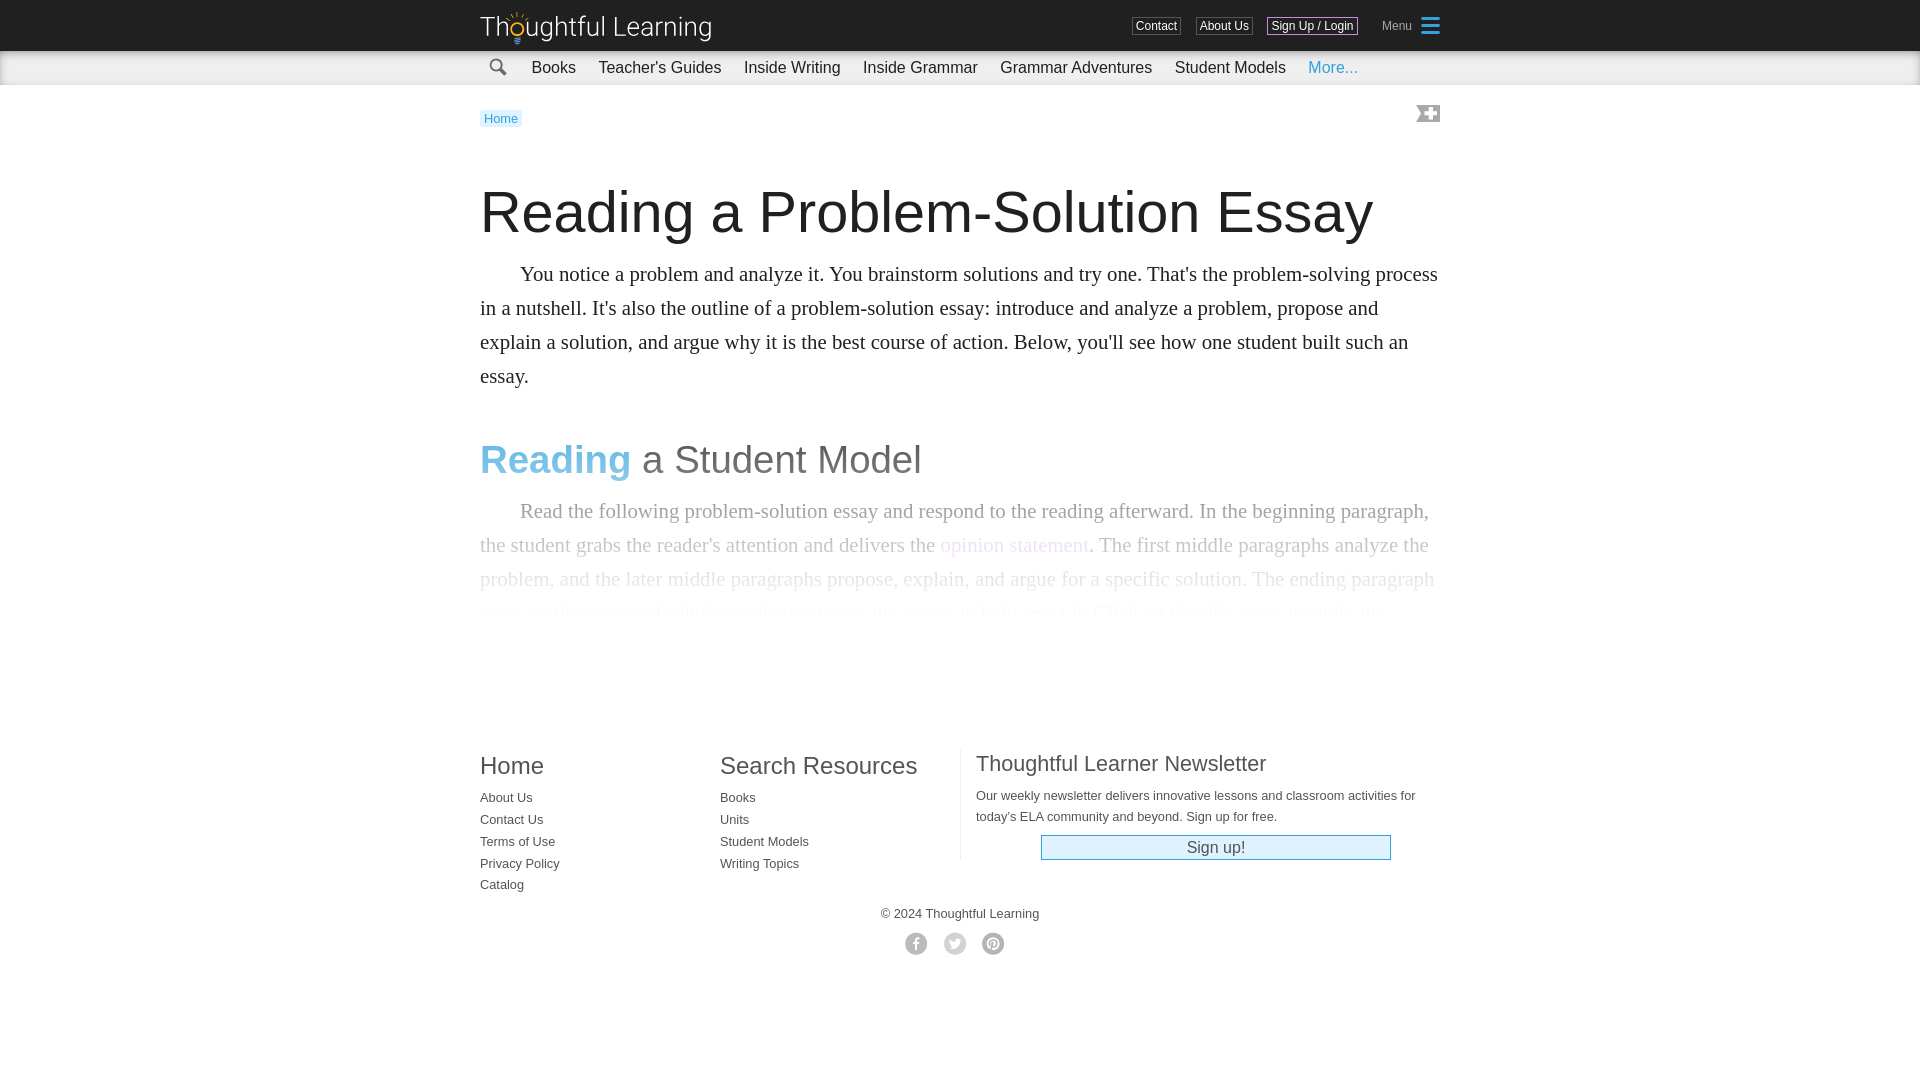 The image size is (1920, 1080). Describe the element at coordinates (552, 67) in the screenshot. I see `Books` at that location.